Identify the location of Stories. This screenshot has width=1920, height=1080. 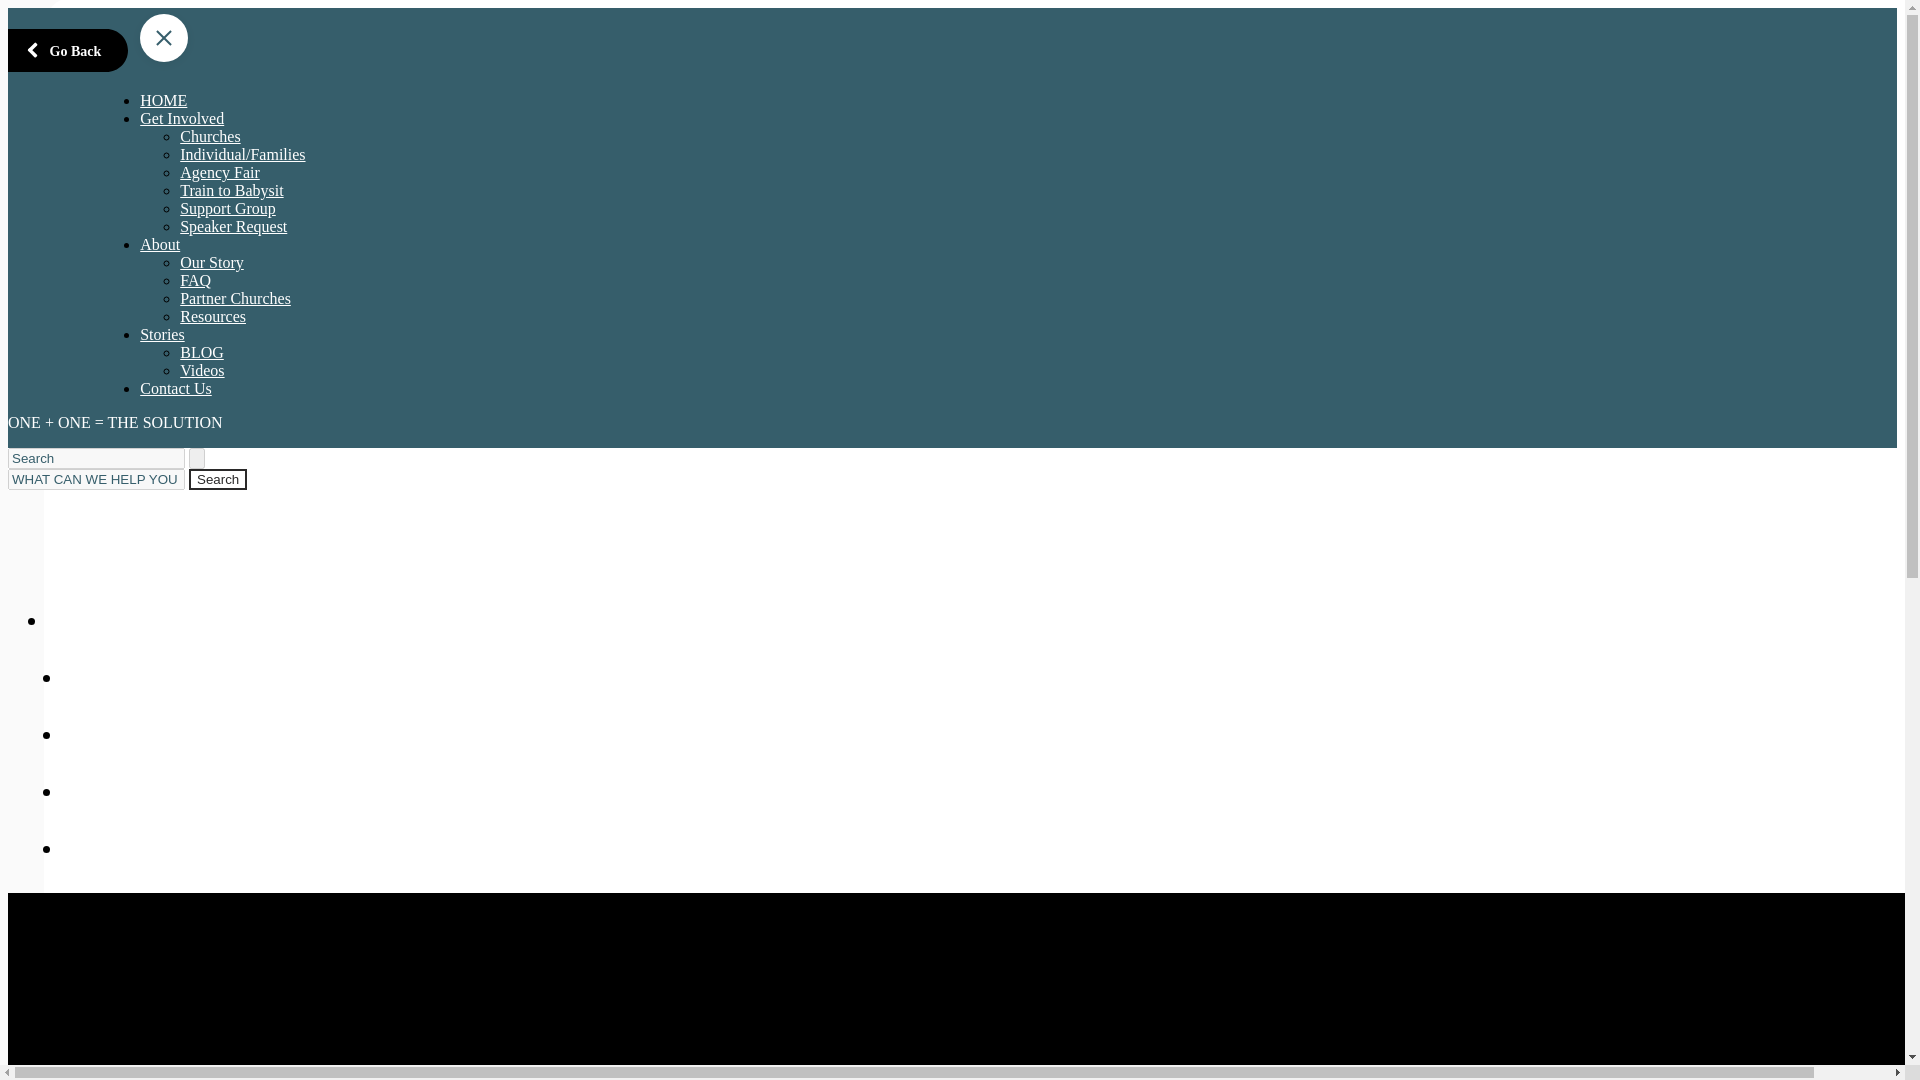
(102, 790).